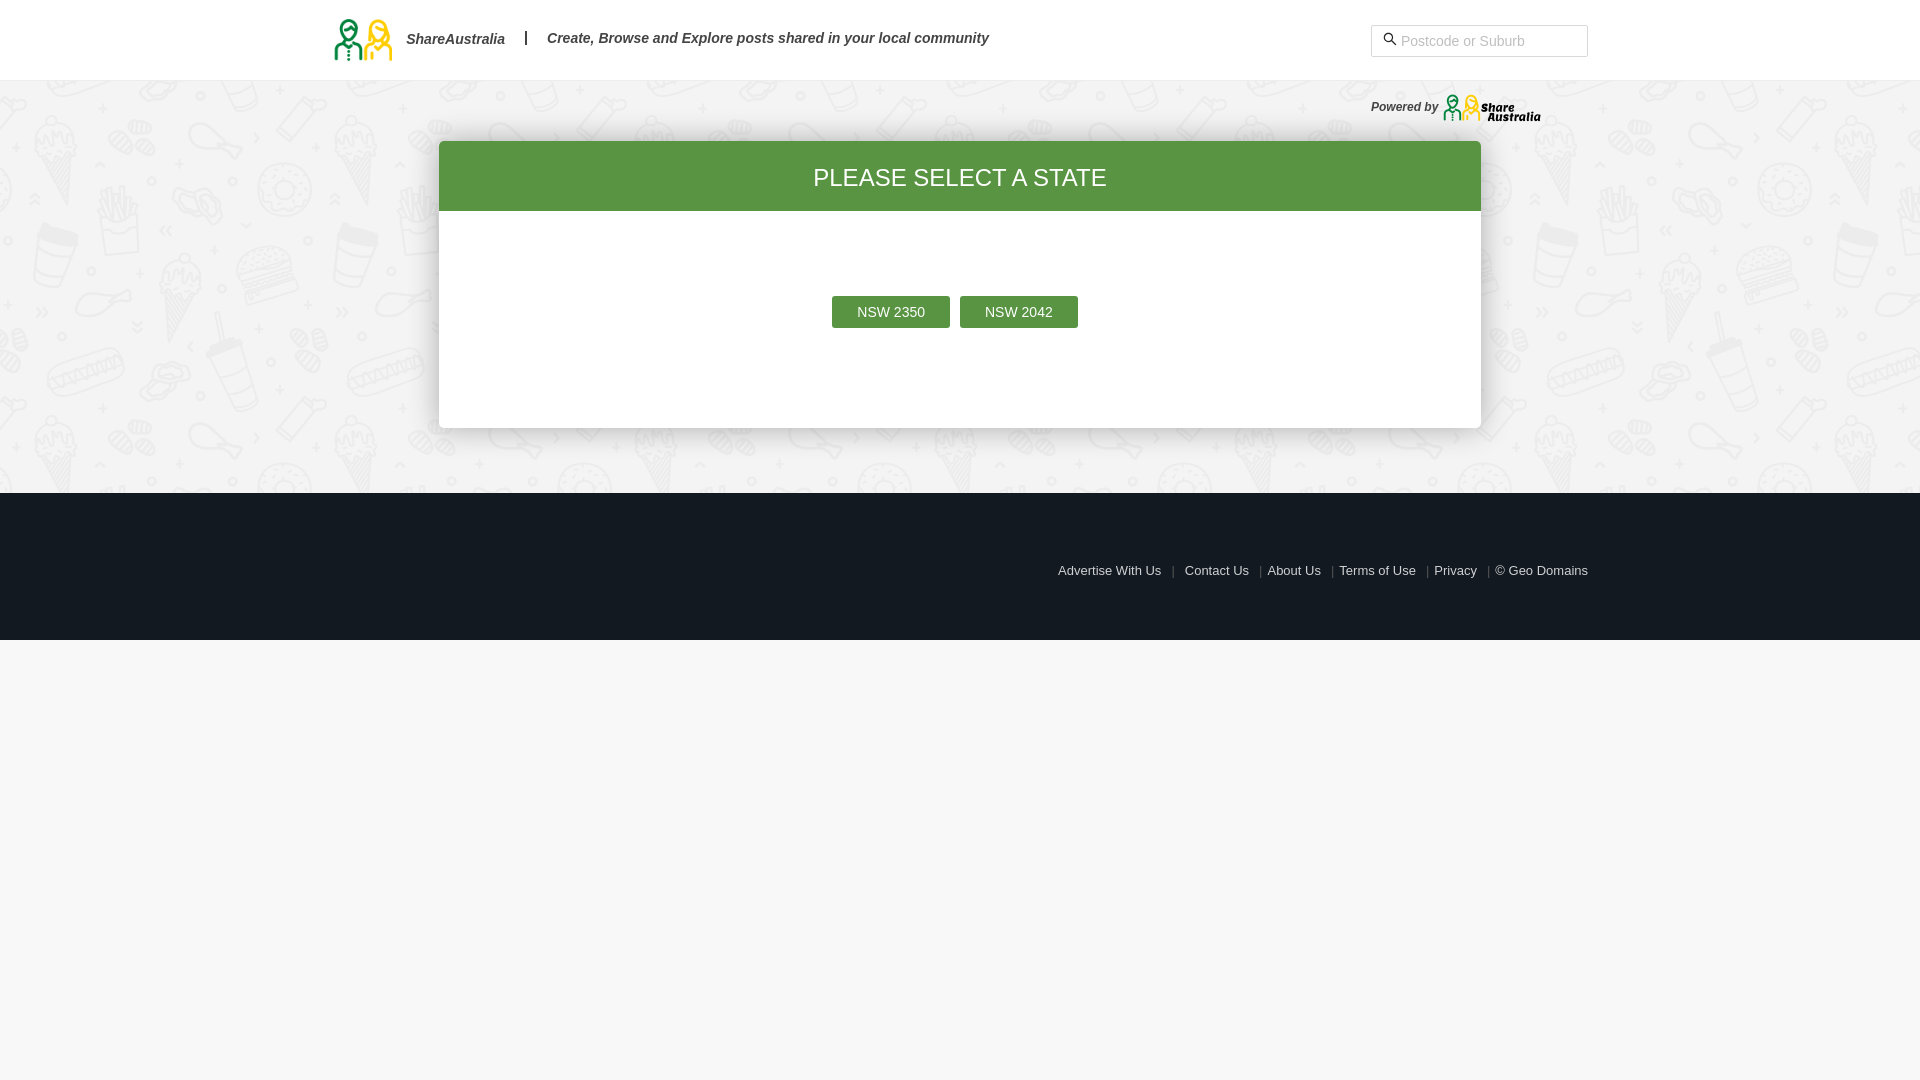 Image resolution: width=1920 pixels, height=1080 pixels. Describe the element at coordinates (1019, 312) in the screenshot. I see `NSW 2042` at that location.